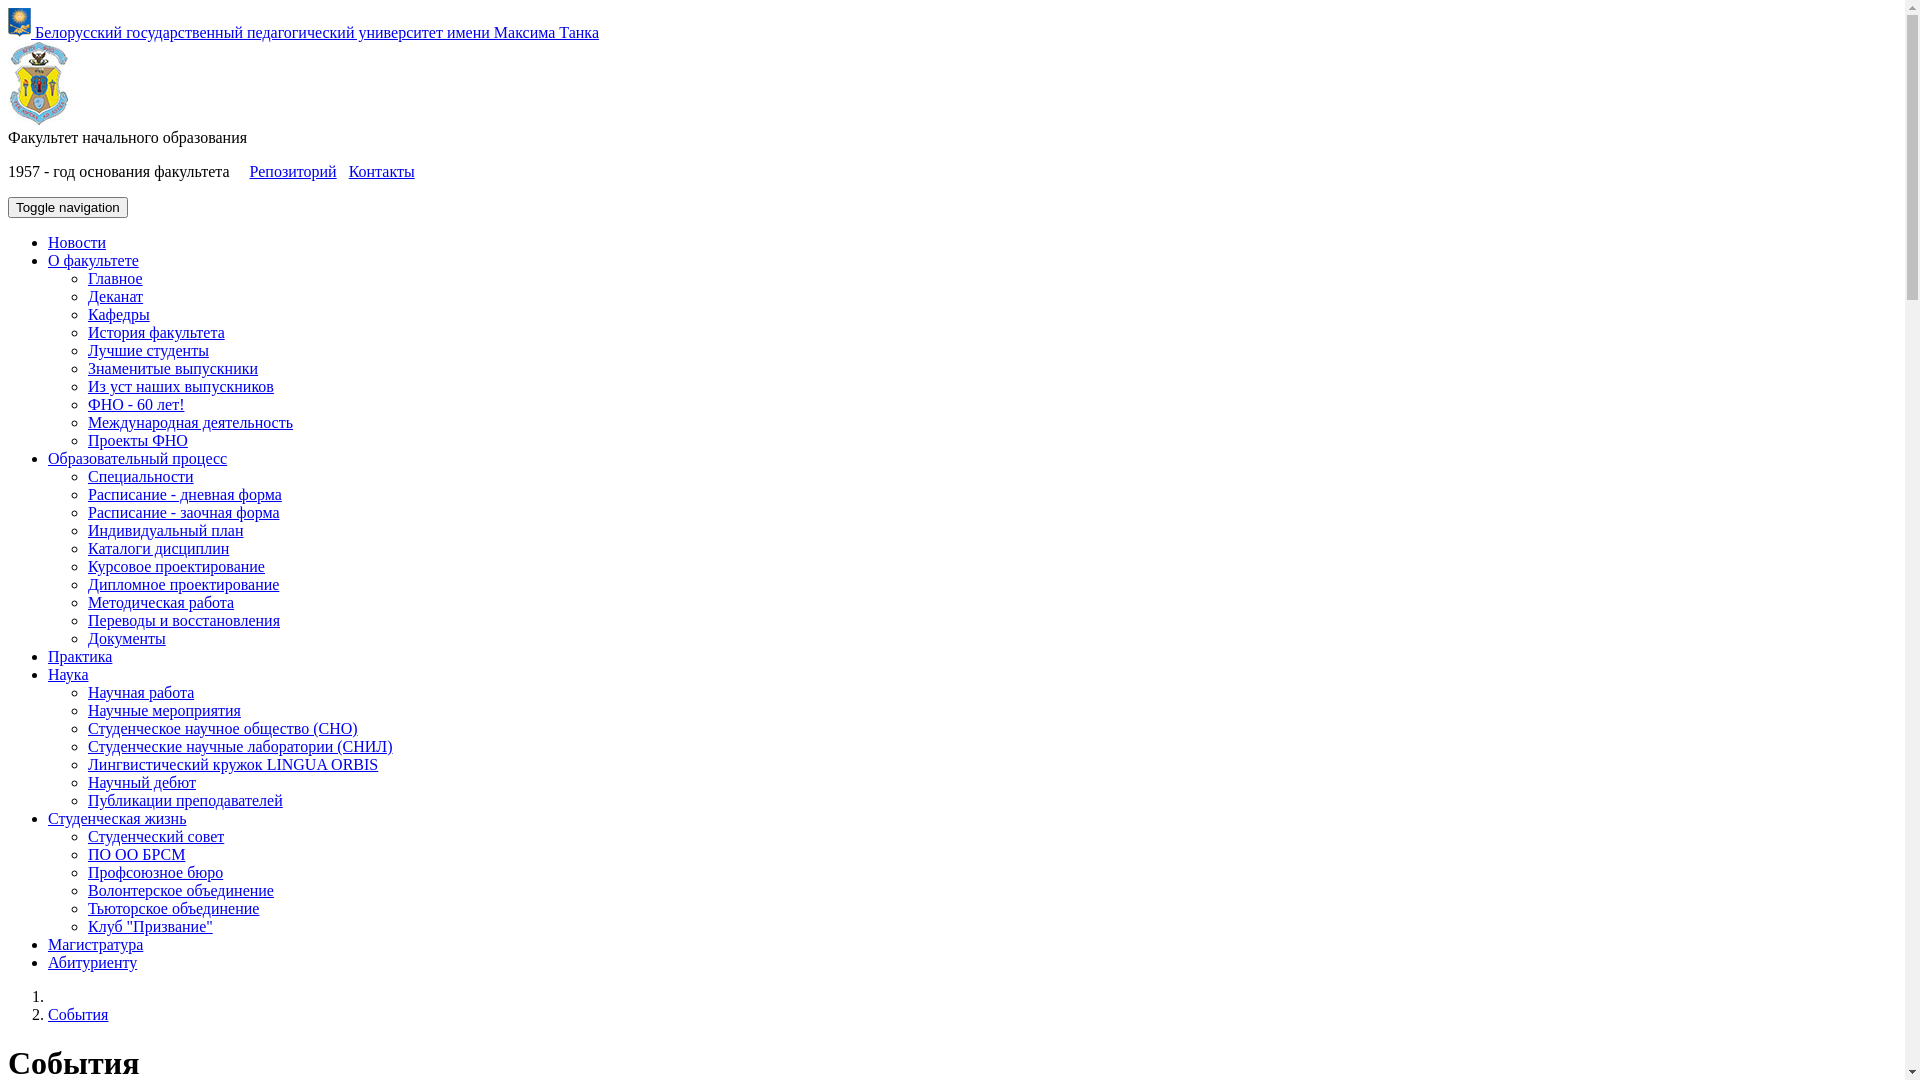 The height and width of the screenshot is (1080, 1920). What do you see at coordinates (68, 208) in the screenshot?
I see `Toggle navigation` at bounding box center [68, 208].